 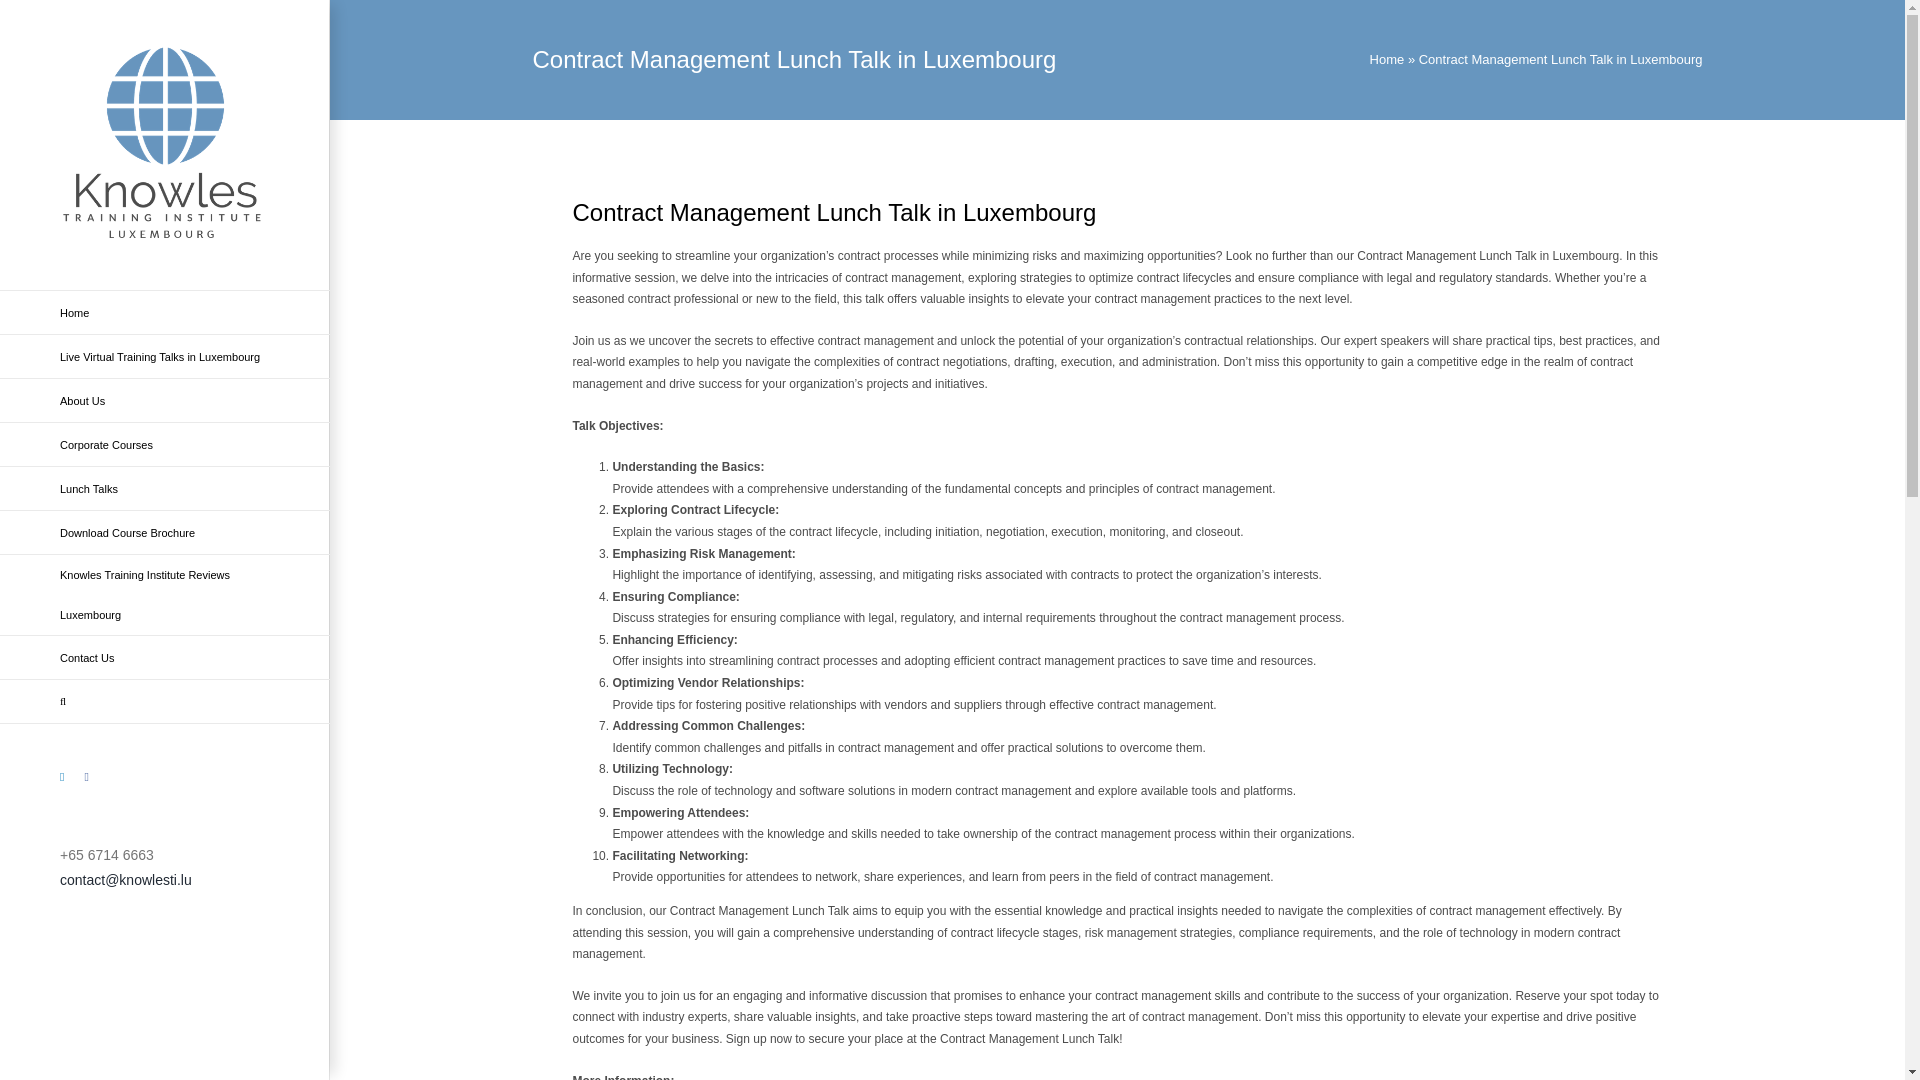 I want to click on Live Virtual Training Talks in Luxembourg, so click(x=165, y=356).